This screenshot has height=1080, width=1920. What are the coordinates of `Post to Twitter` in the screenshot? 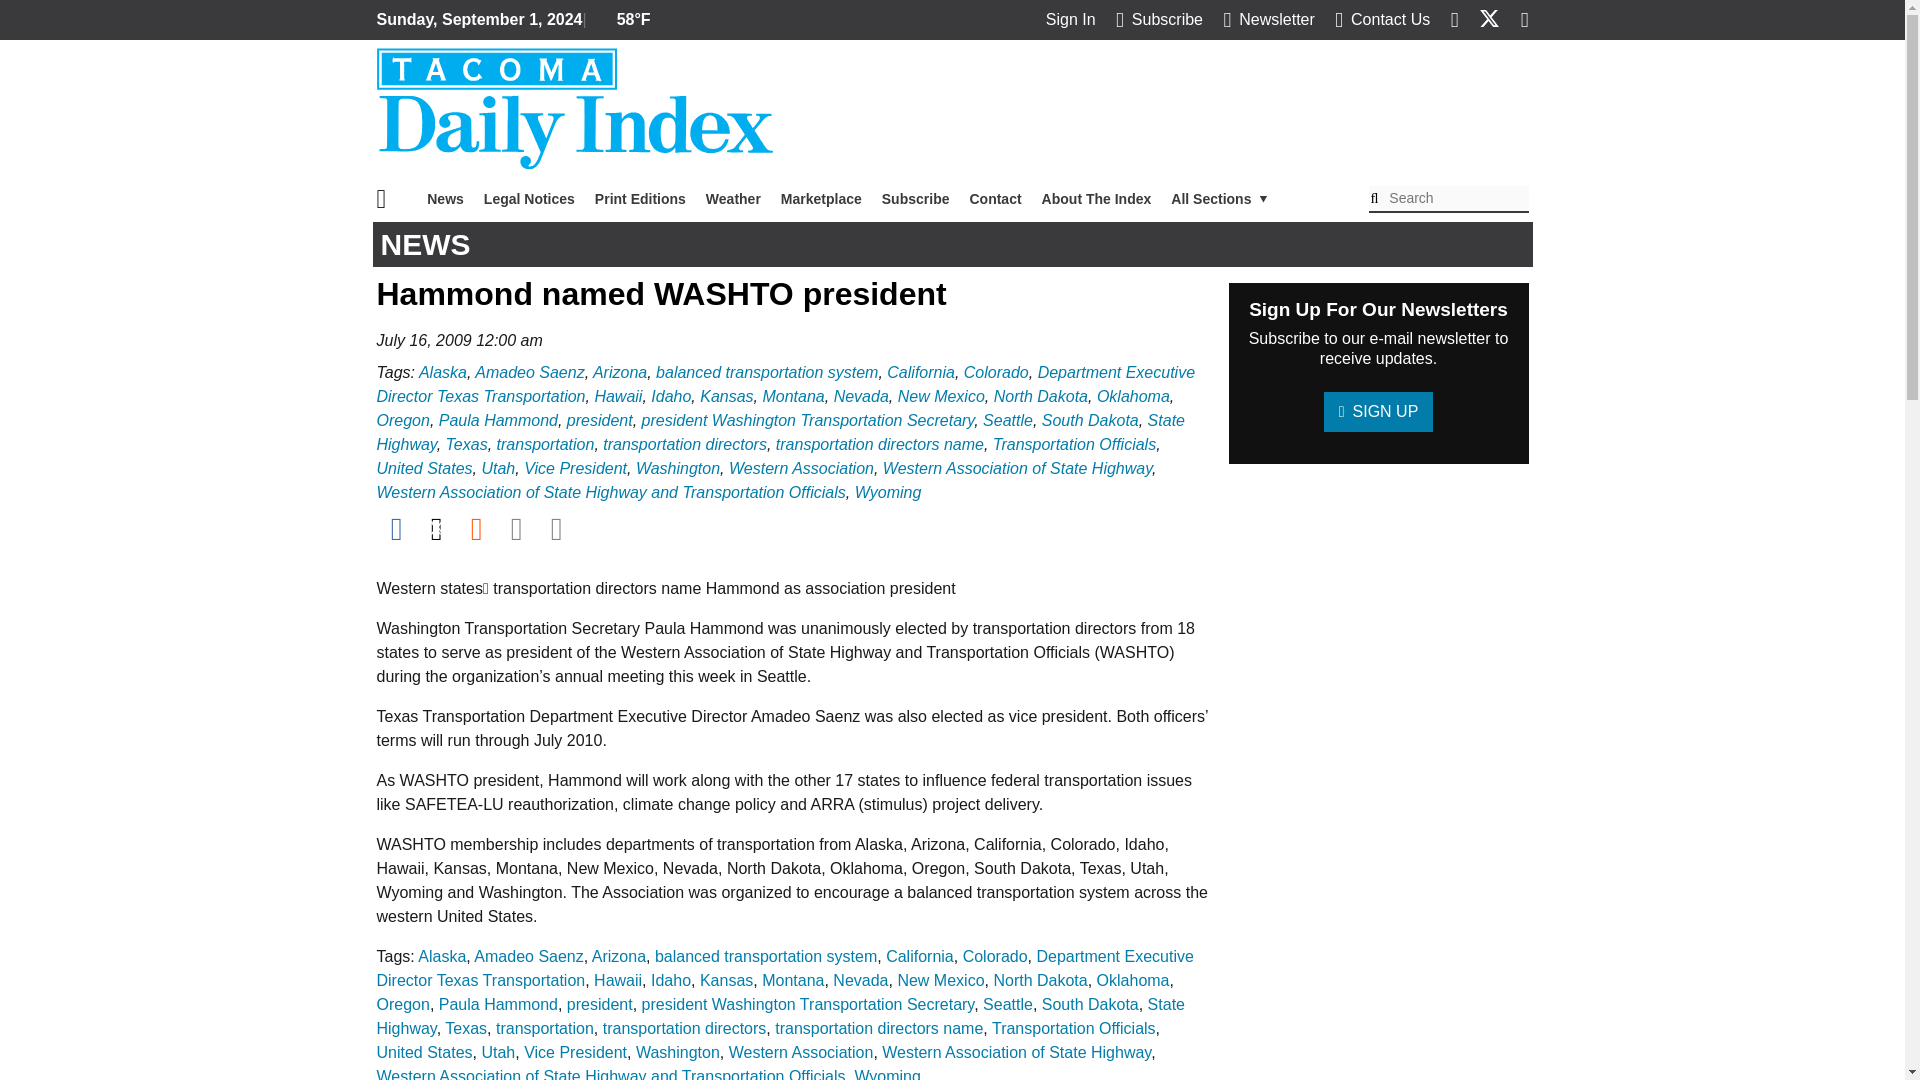 It's located at (436, 529).